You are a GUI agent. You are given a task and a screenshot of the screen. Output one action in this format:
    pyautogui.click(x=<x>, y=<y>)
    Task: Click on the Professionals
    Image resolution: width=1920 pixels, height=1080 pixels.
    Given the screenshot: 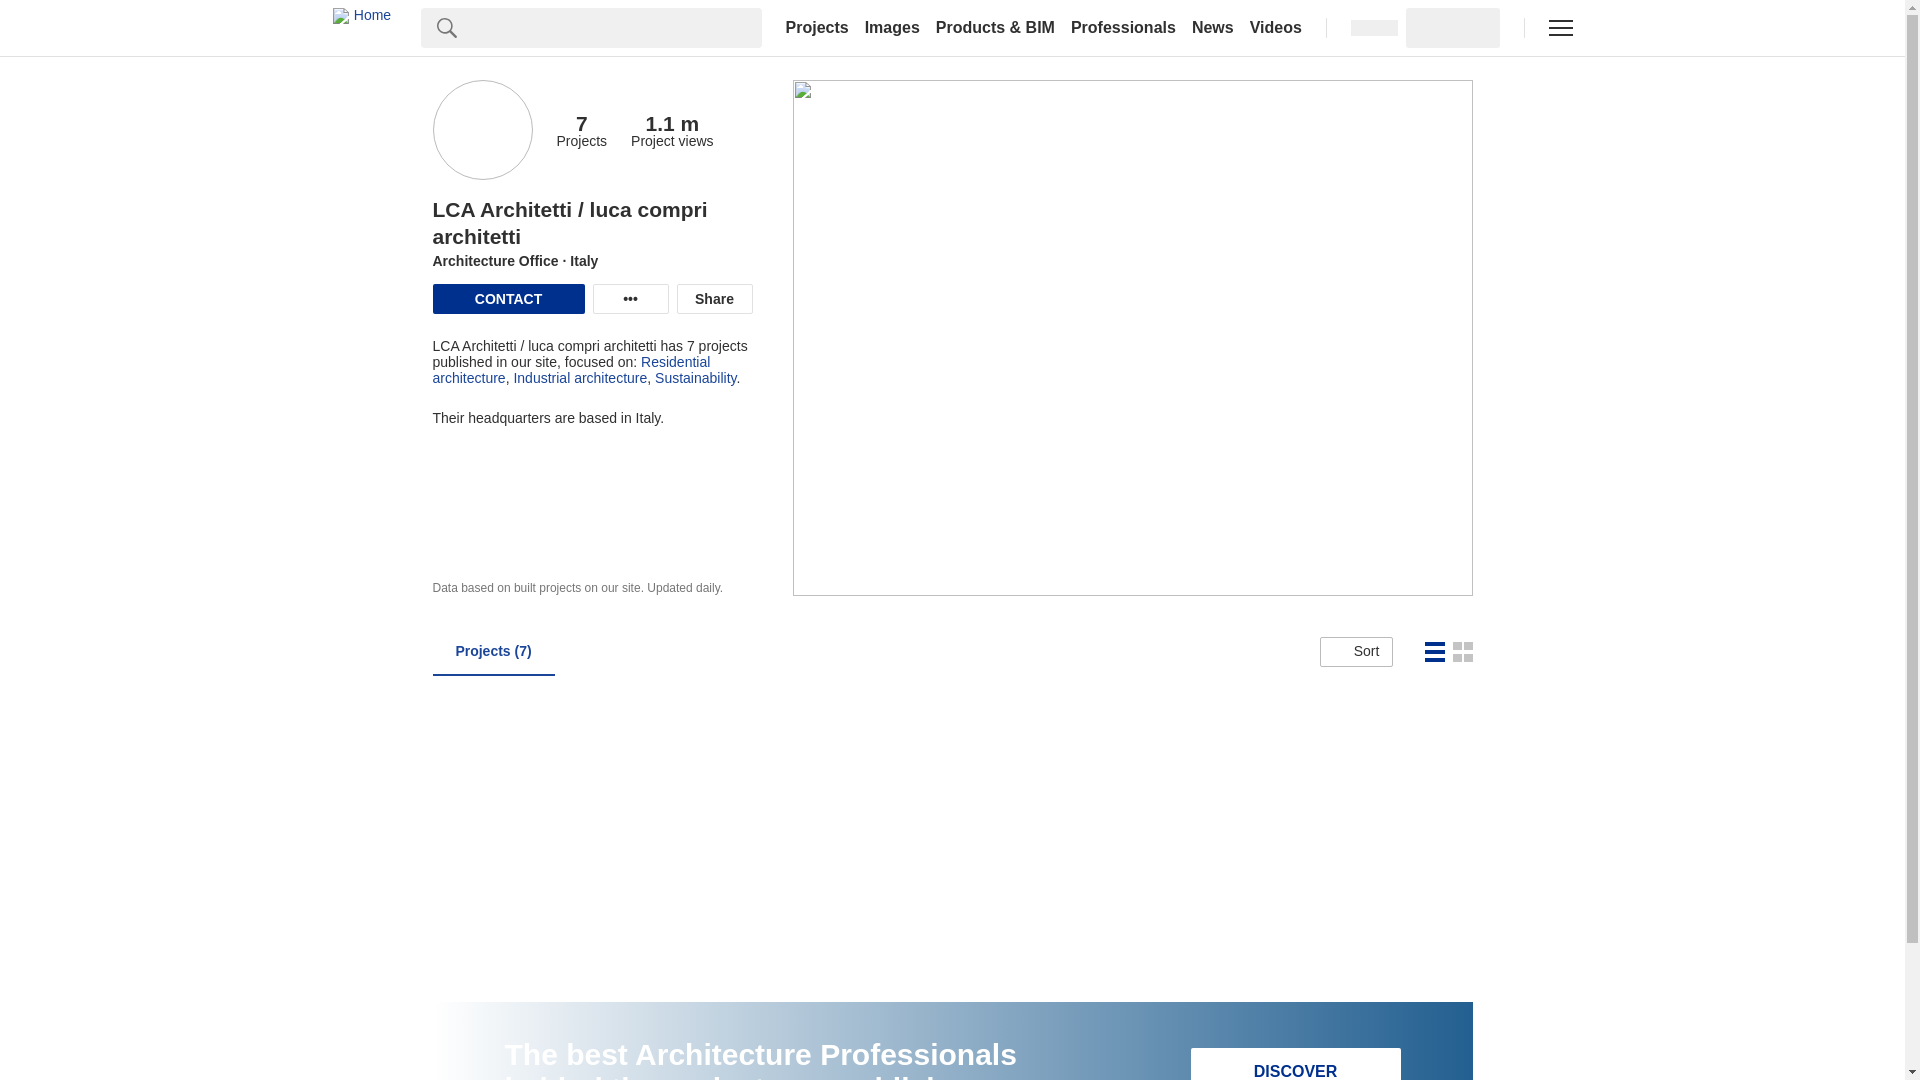 What is the action you would take?
    pyautogui.click(x=1124, y=28)
    